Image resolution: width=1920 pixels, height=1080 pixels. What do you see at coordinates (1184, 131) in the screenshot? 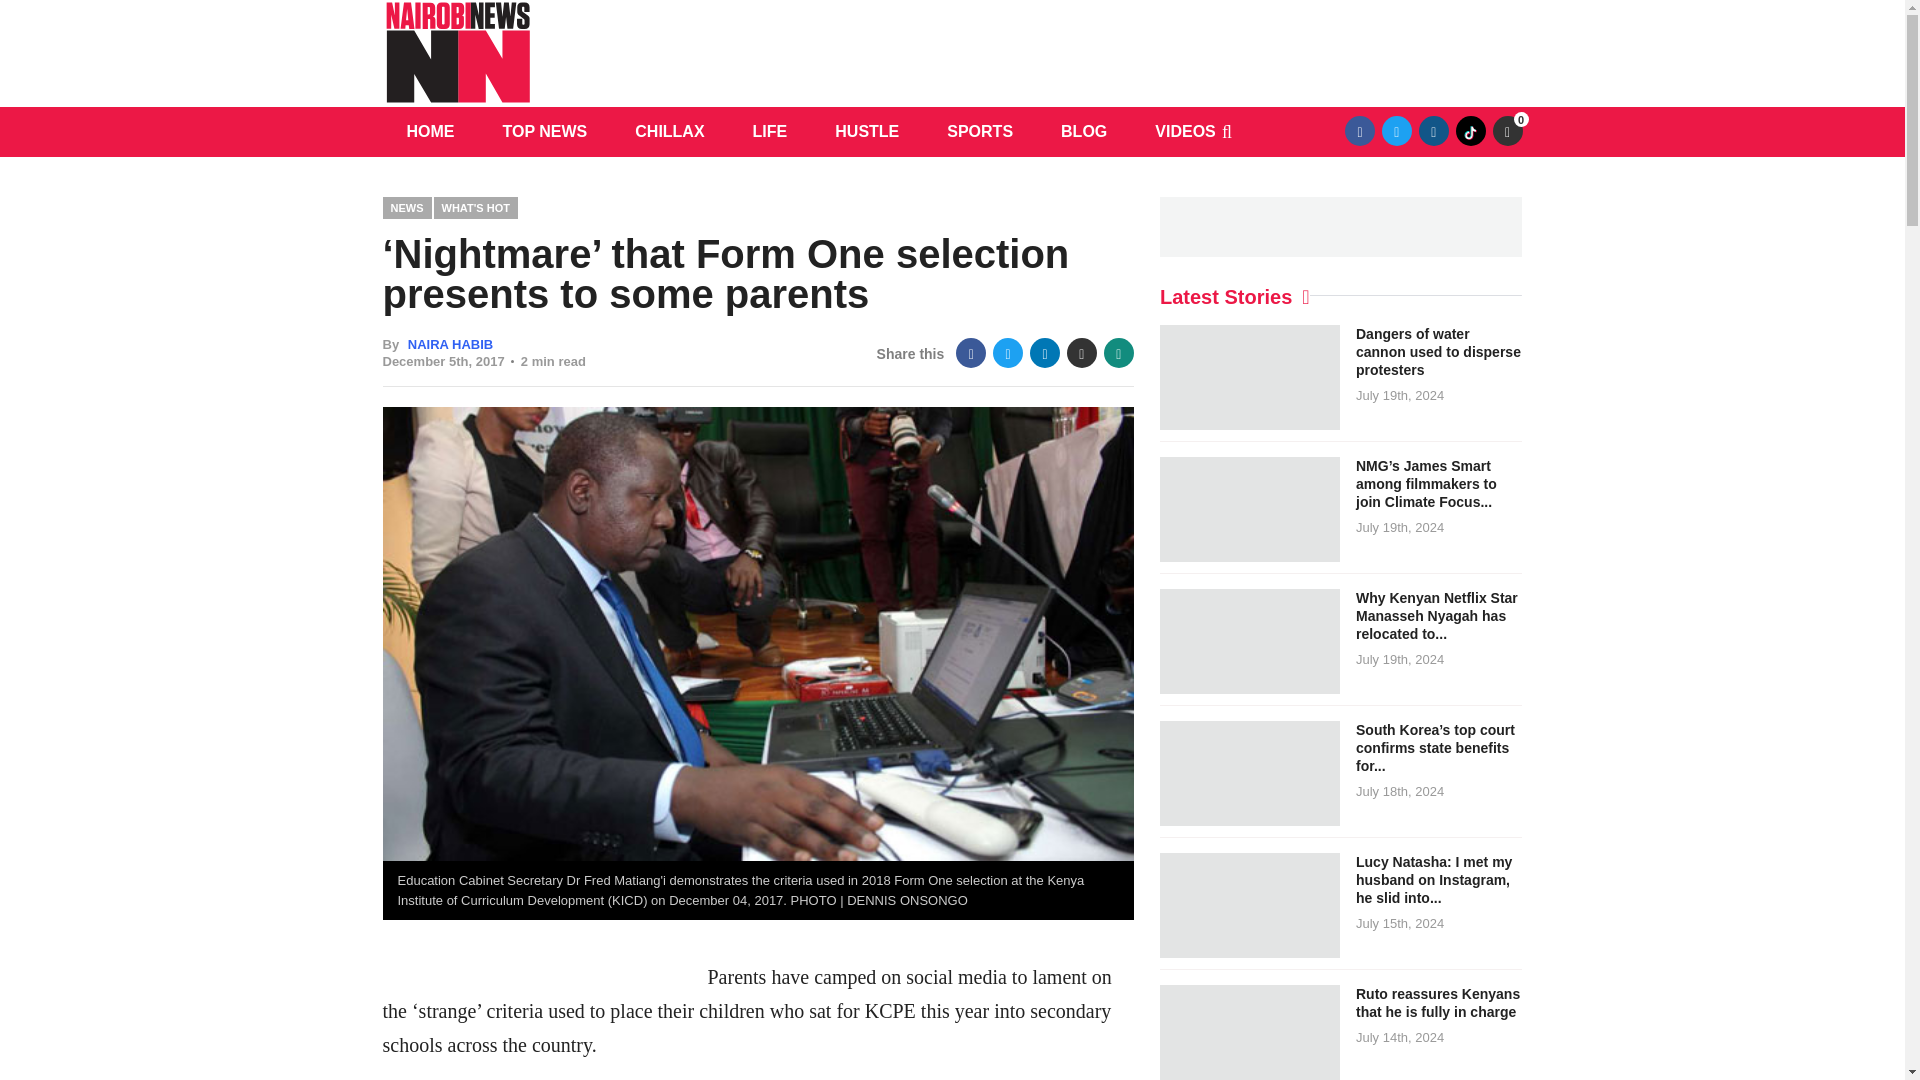
I see `VIDEOS` at bounding box center [1184, 131].